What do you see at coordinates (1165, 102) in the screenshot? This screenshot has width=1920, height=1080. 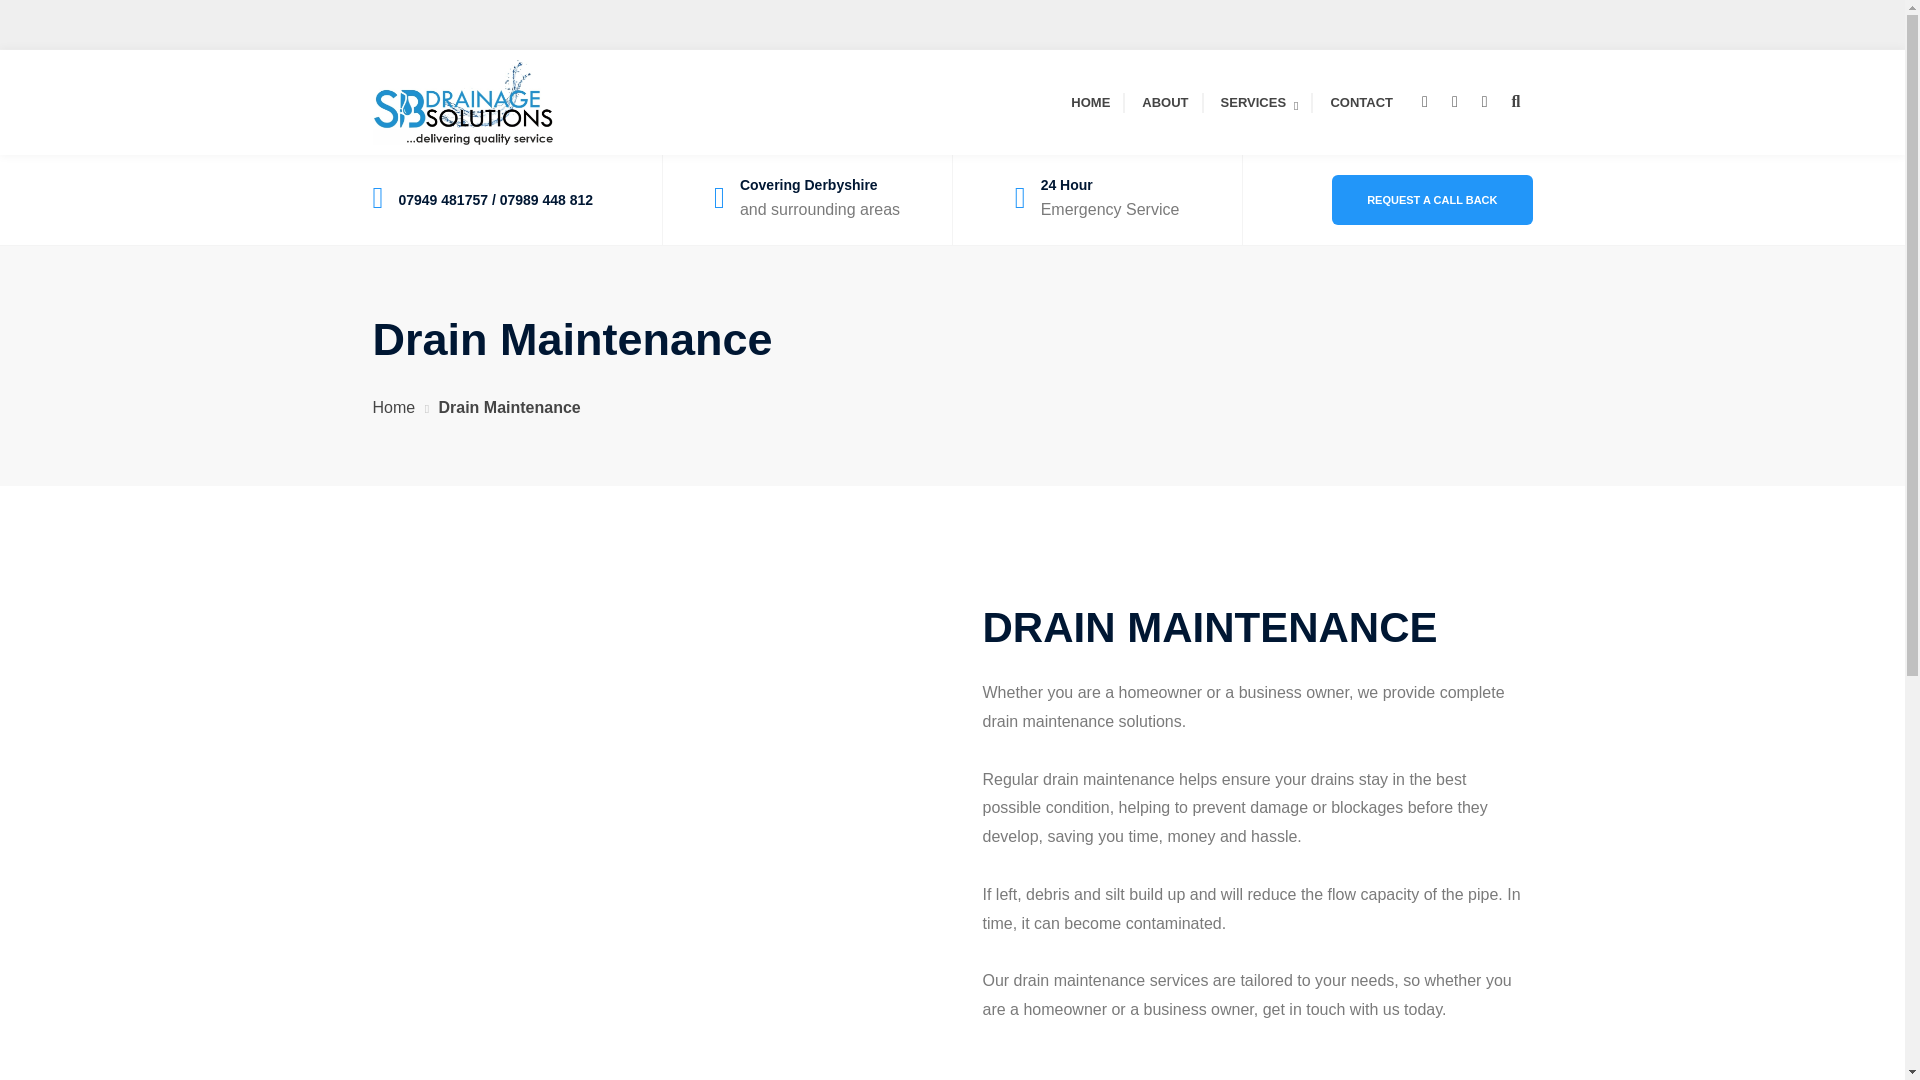 I see `ABOUT` at bounding box center [1165, 102].